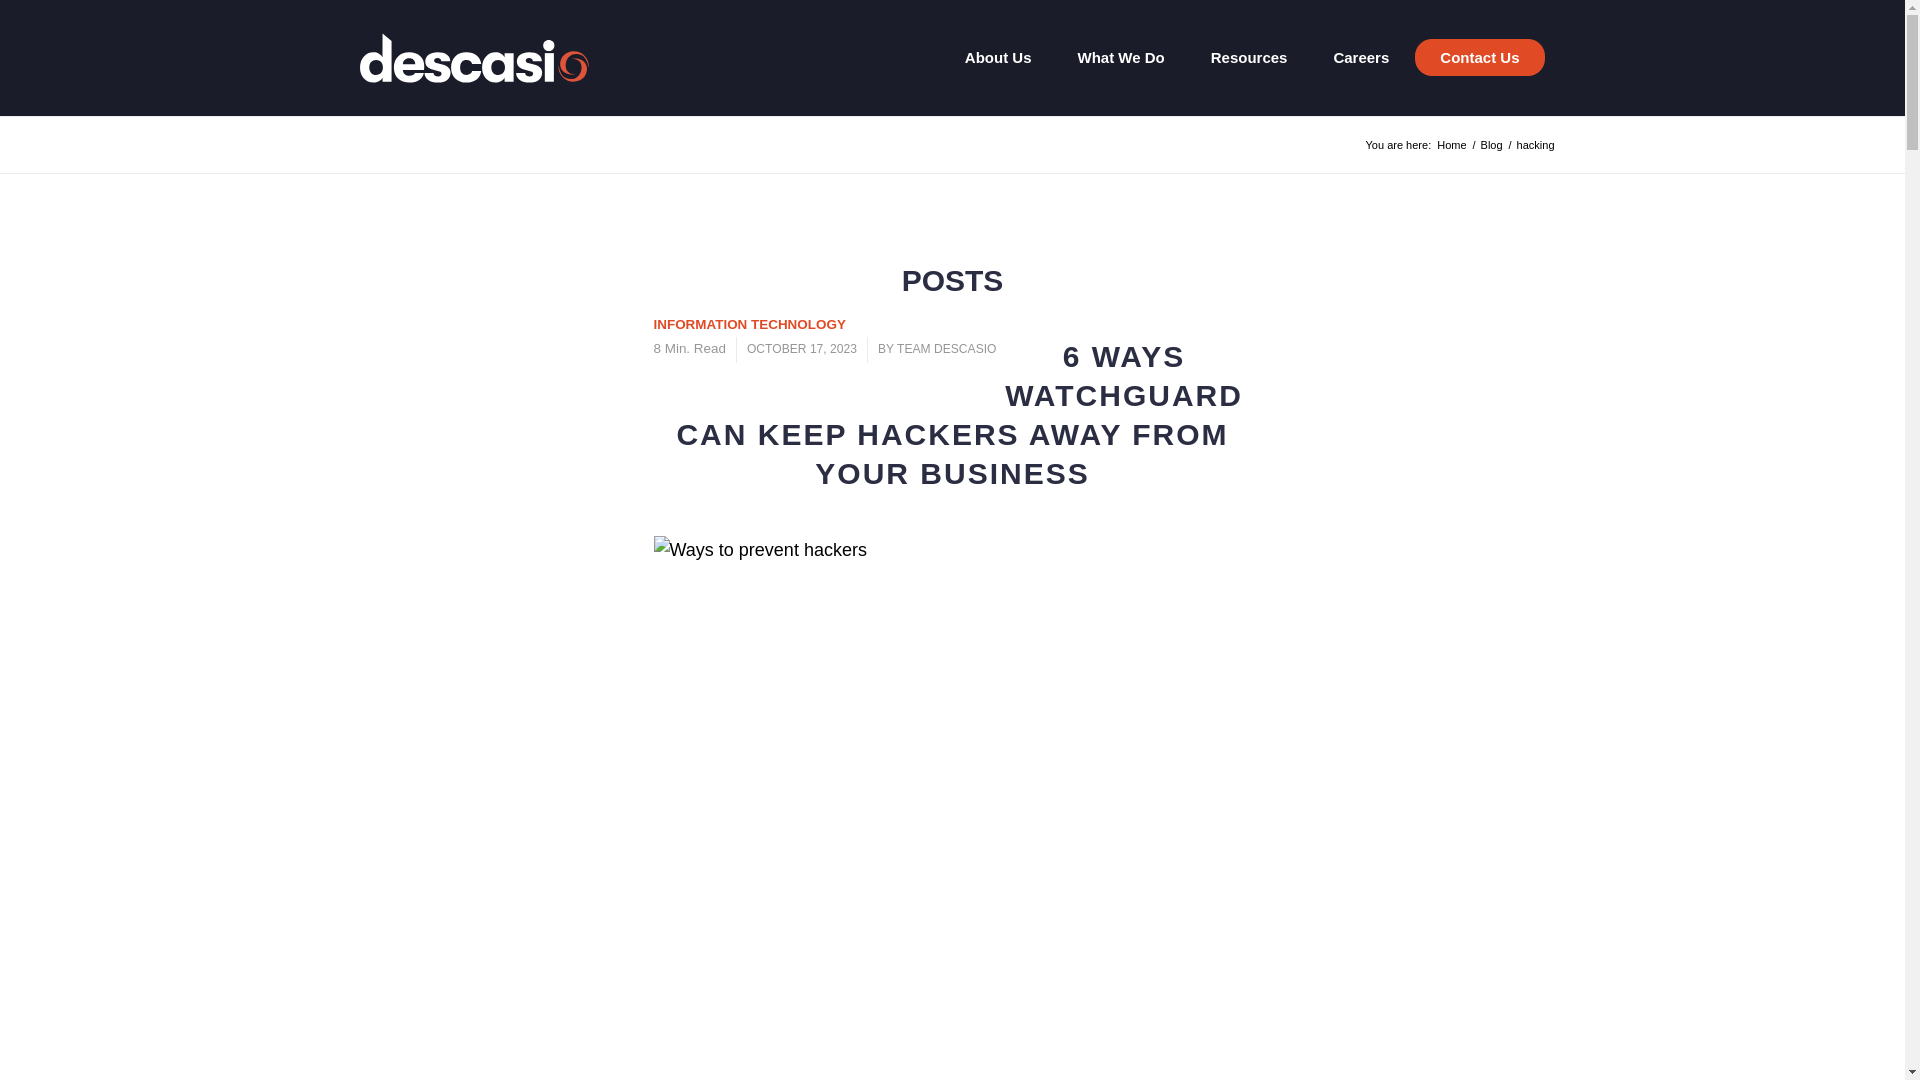 The height and width of the screenshot is (1080, 1920). I want to click on Resources, so click(1240, 58).